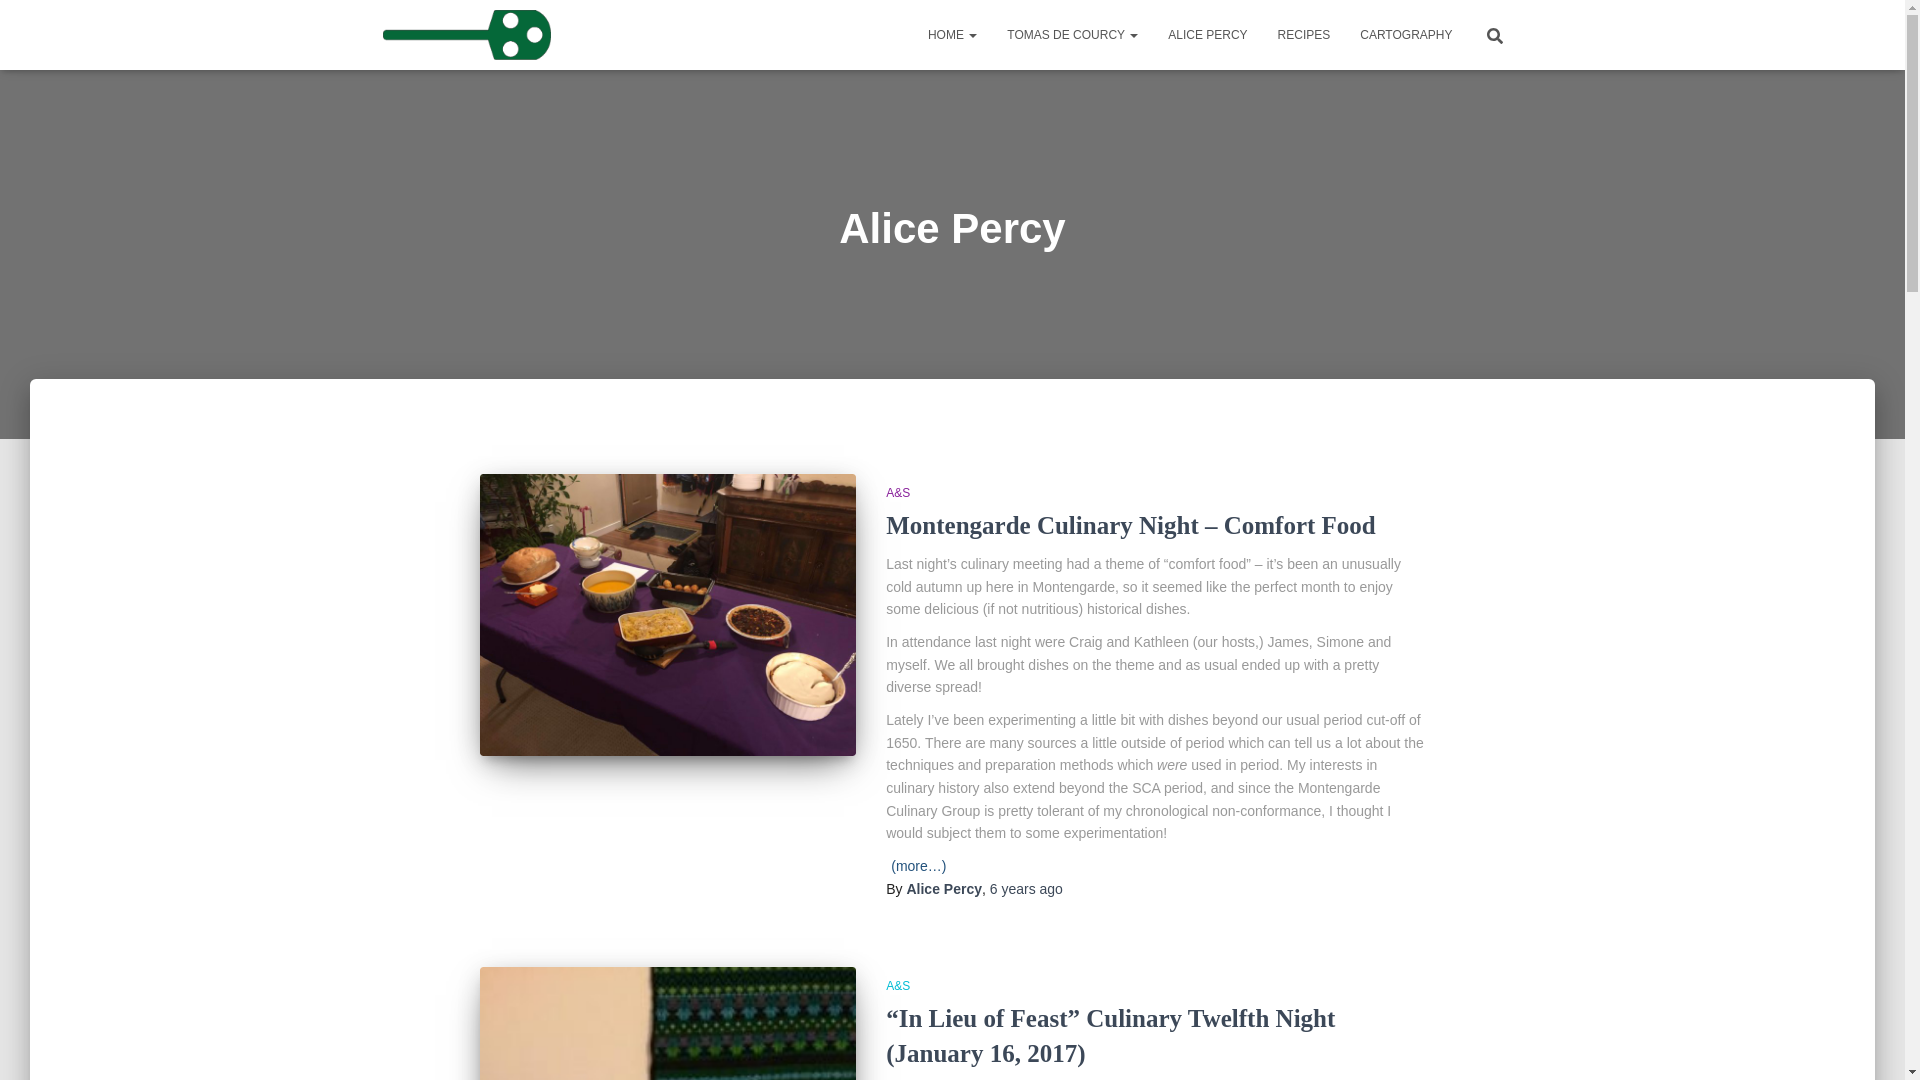 The image size is (1920, 1080). What do you see at coordinates (1072, 34) in the screenshot?
I see `TOMAS DE COURCY` at bounding box center [1072, 34].